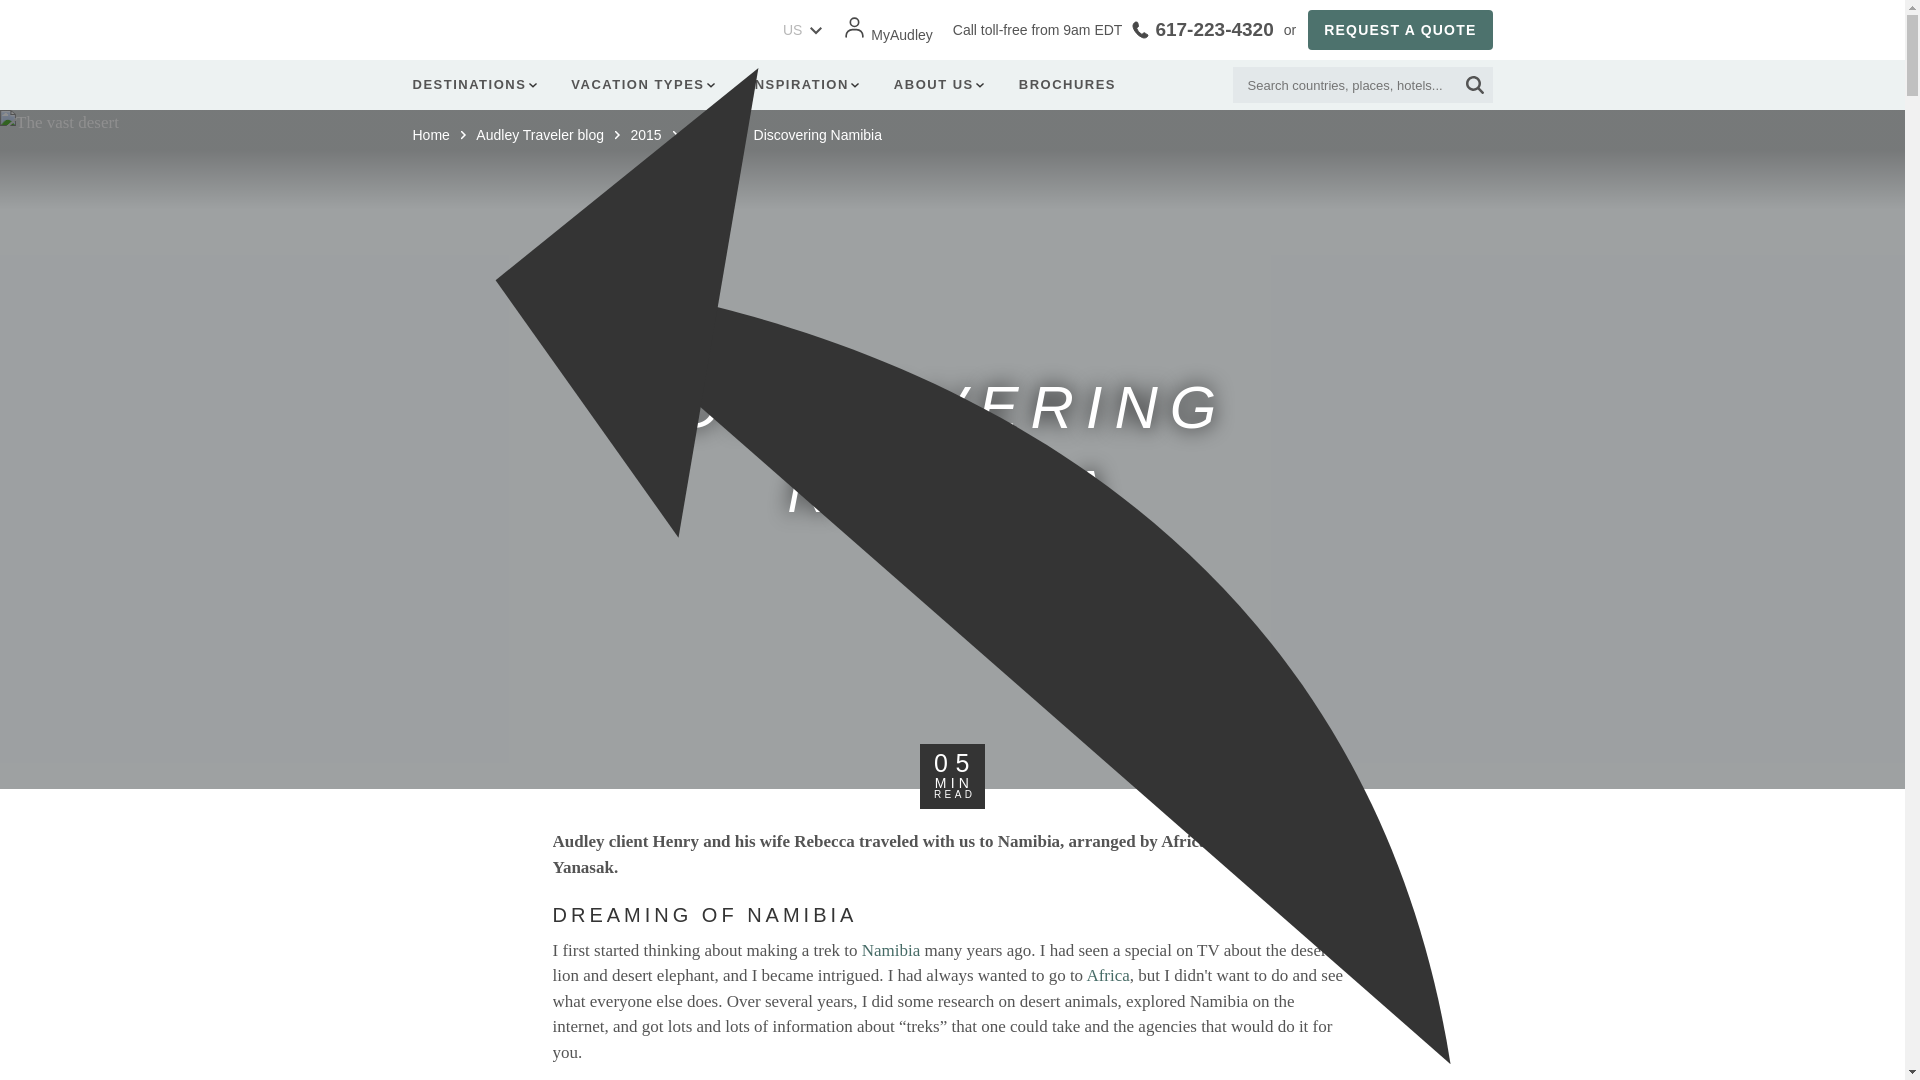 The width and height of the screenshot is (1920, 1080). Describe the element at coordinates (886, 35) in the screenshot. I see `MyAudley` at that location.